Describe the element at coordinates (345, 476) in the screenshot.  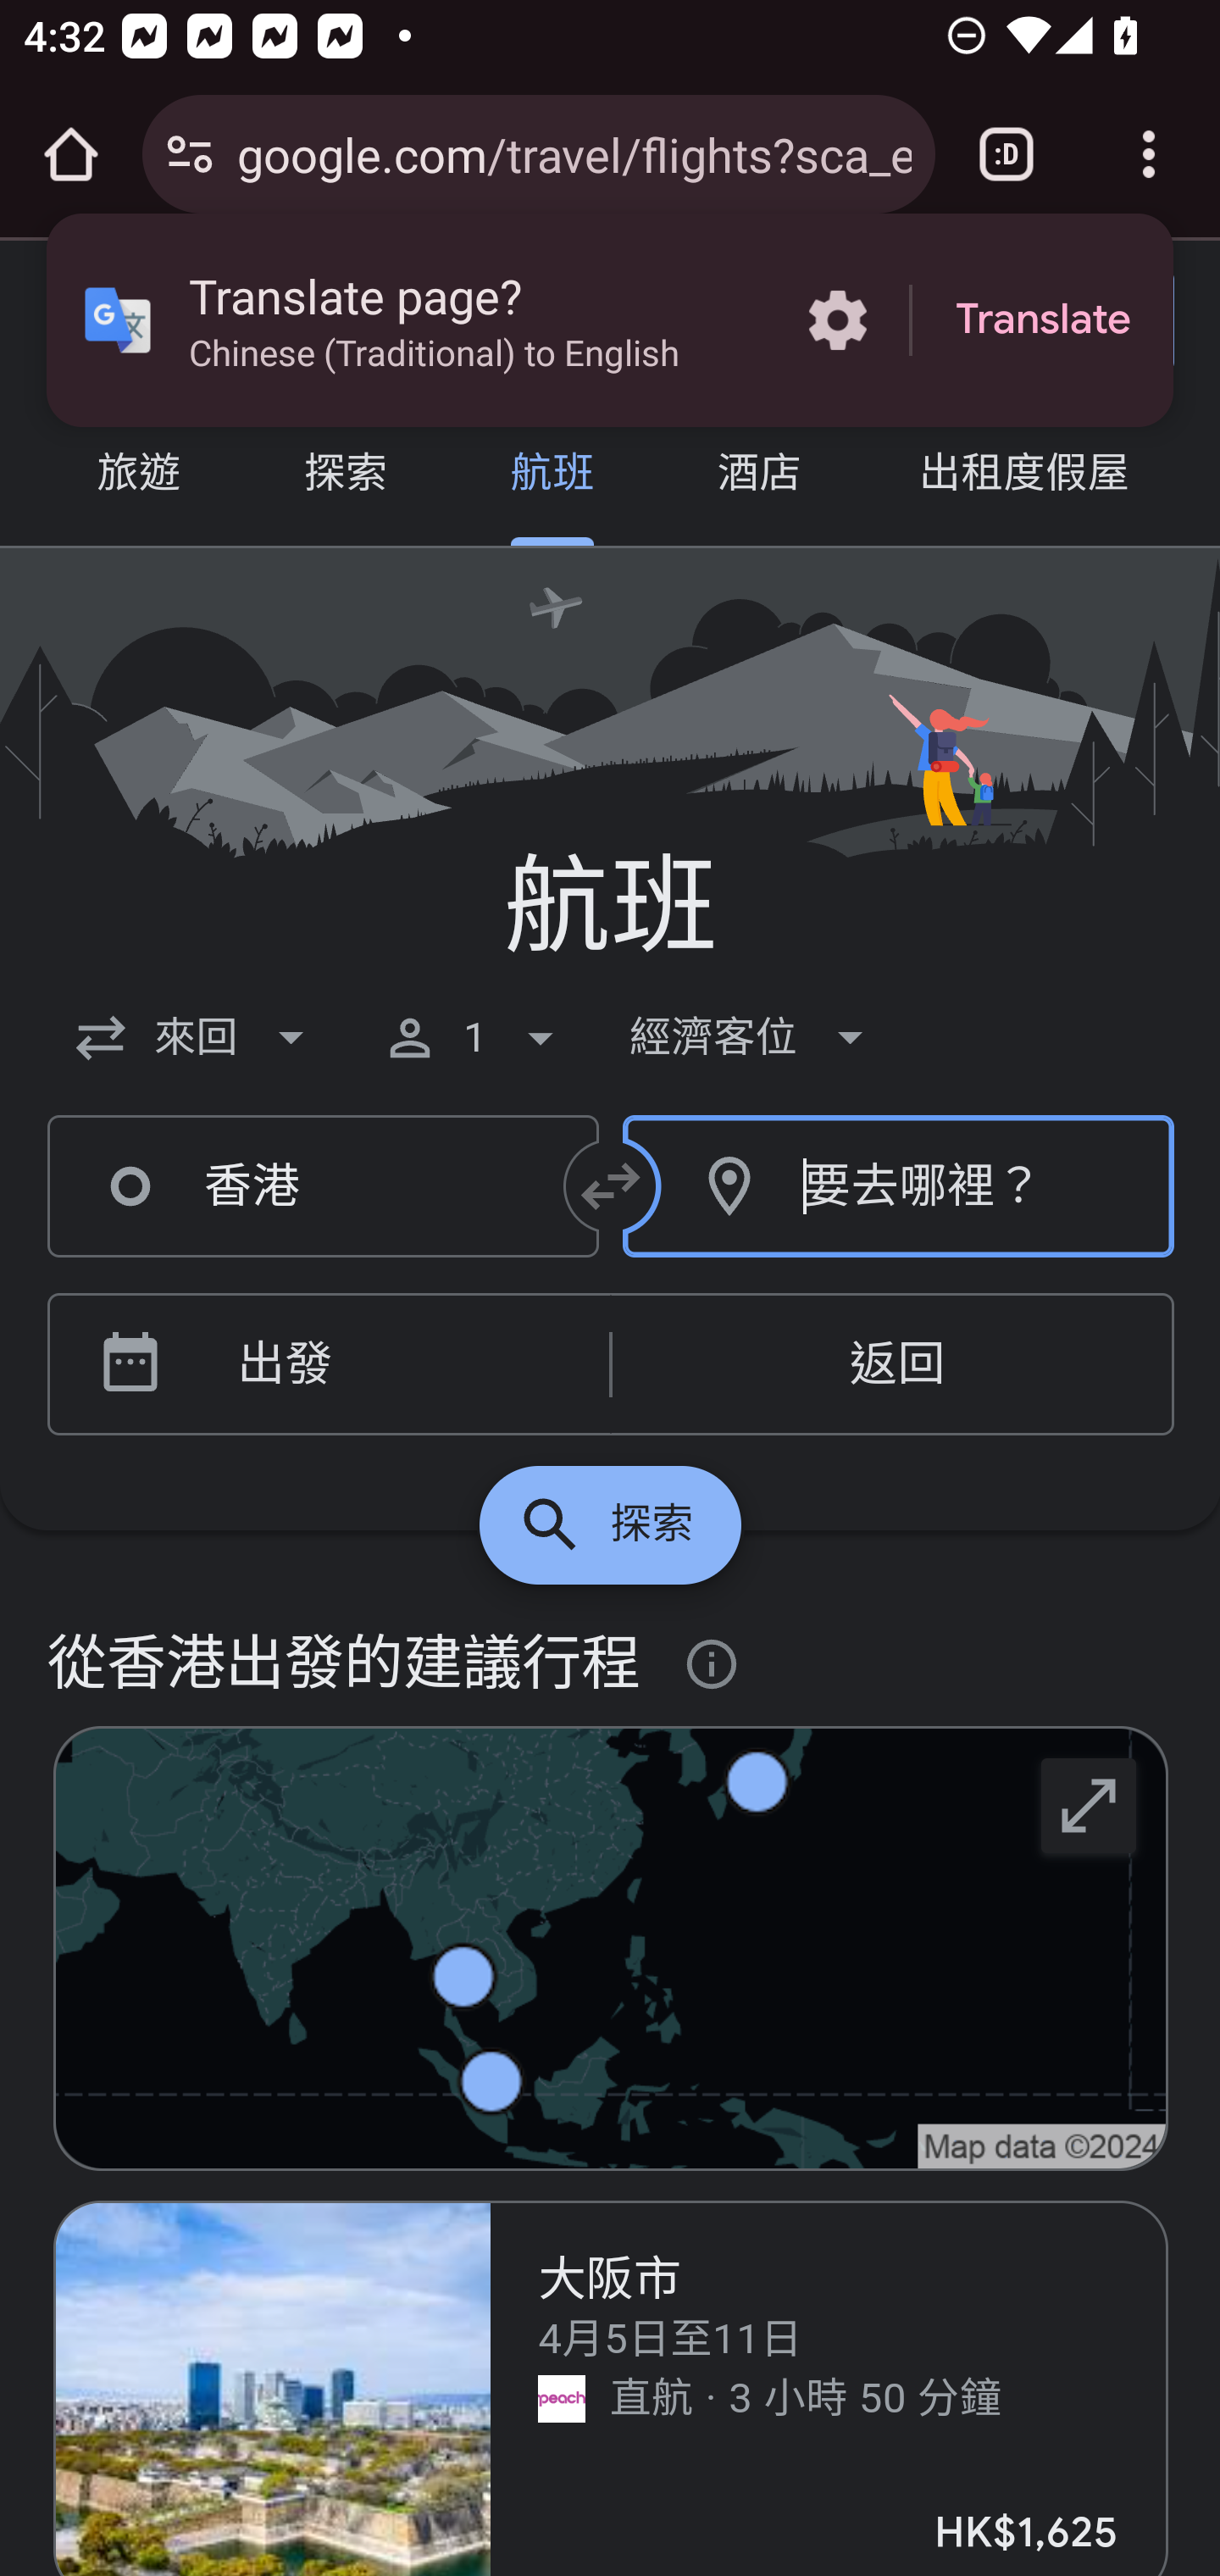
I see `探索 ` at that location.